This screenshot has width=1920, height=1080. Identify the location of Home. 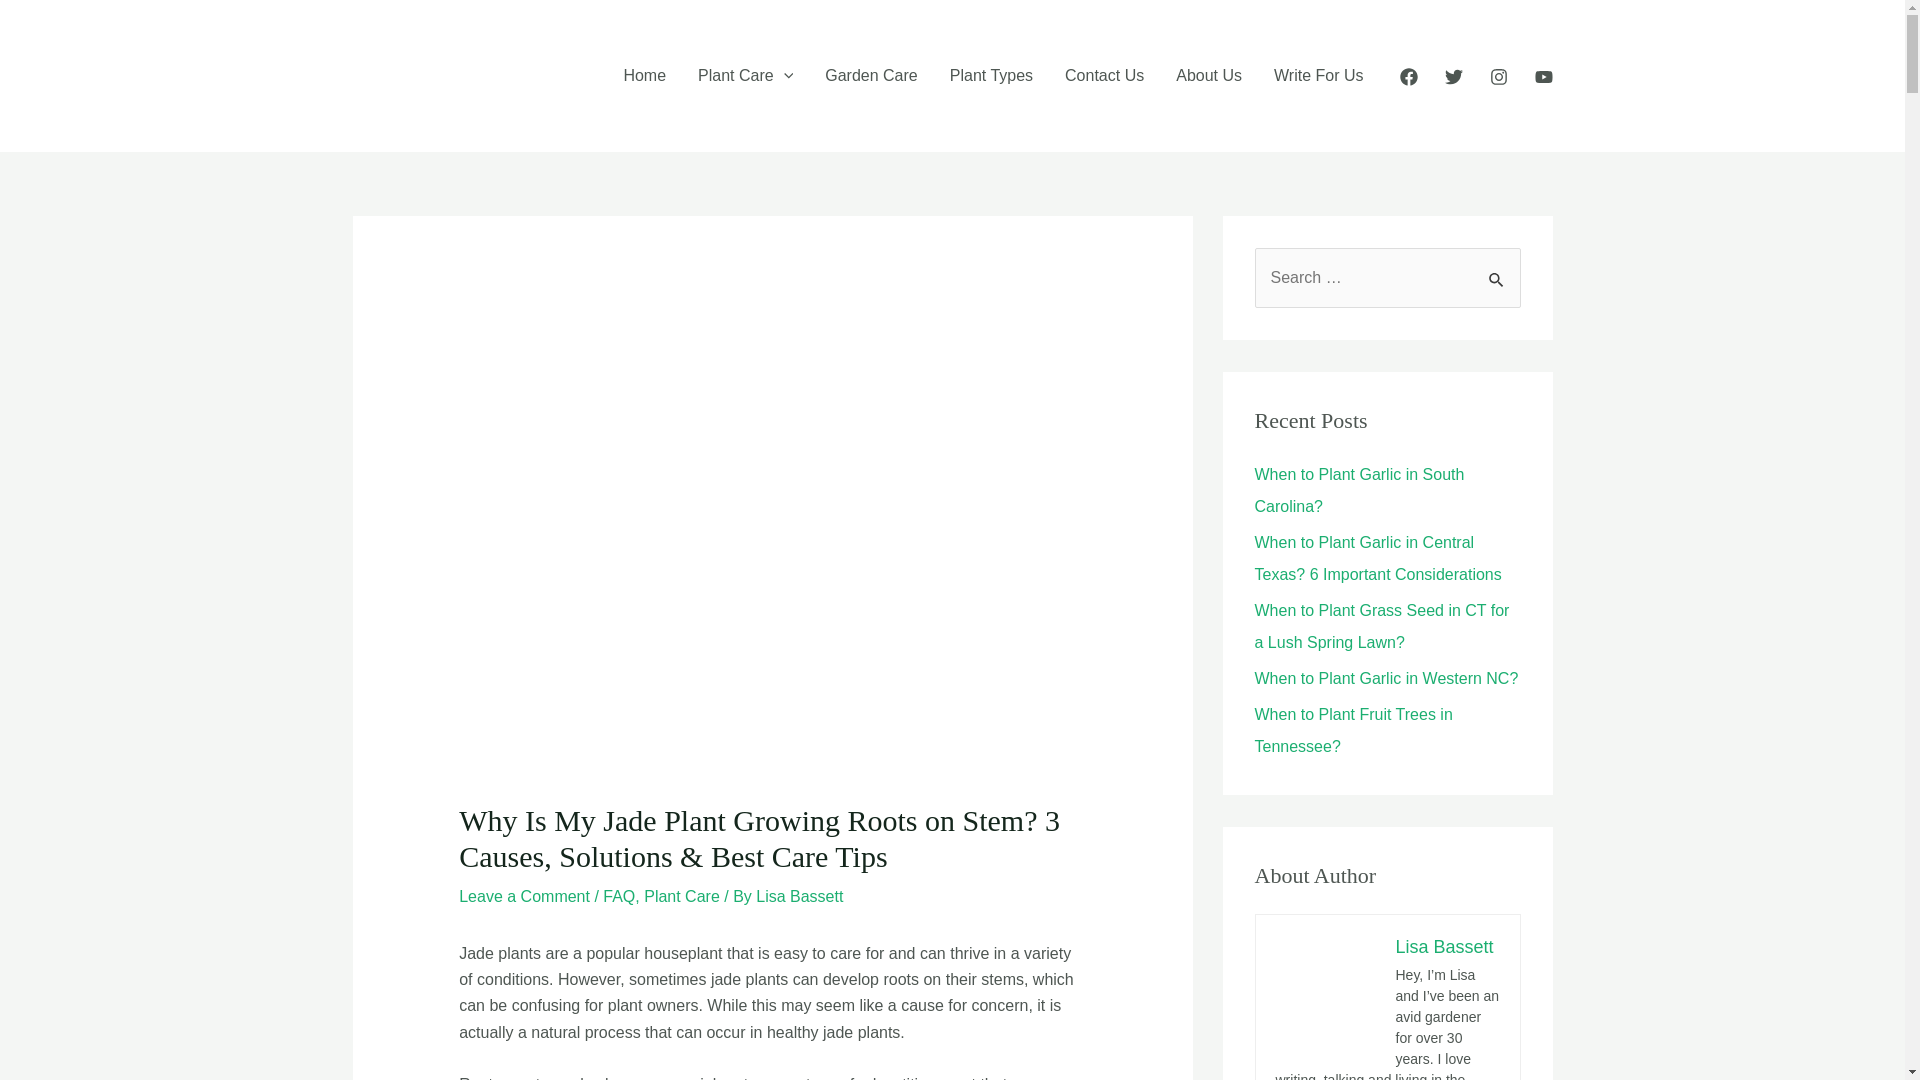
(644, 76).